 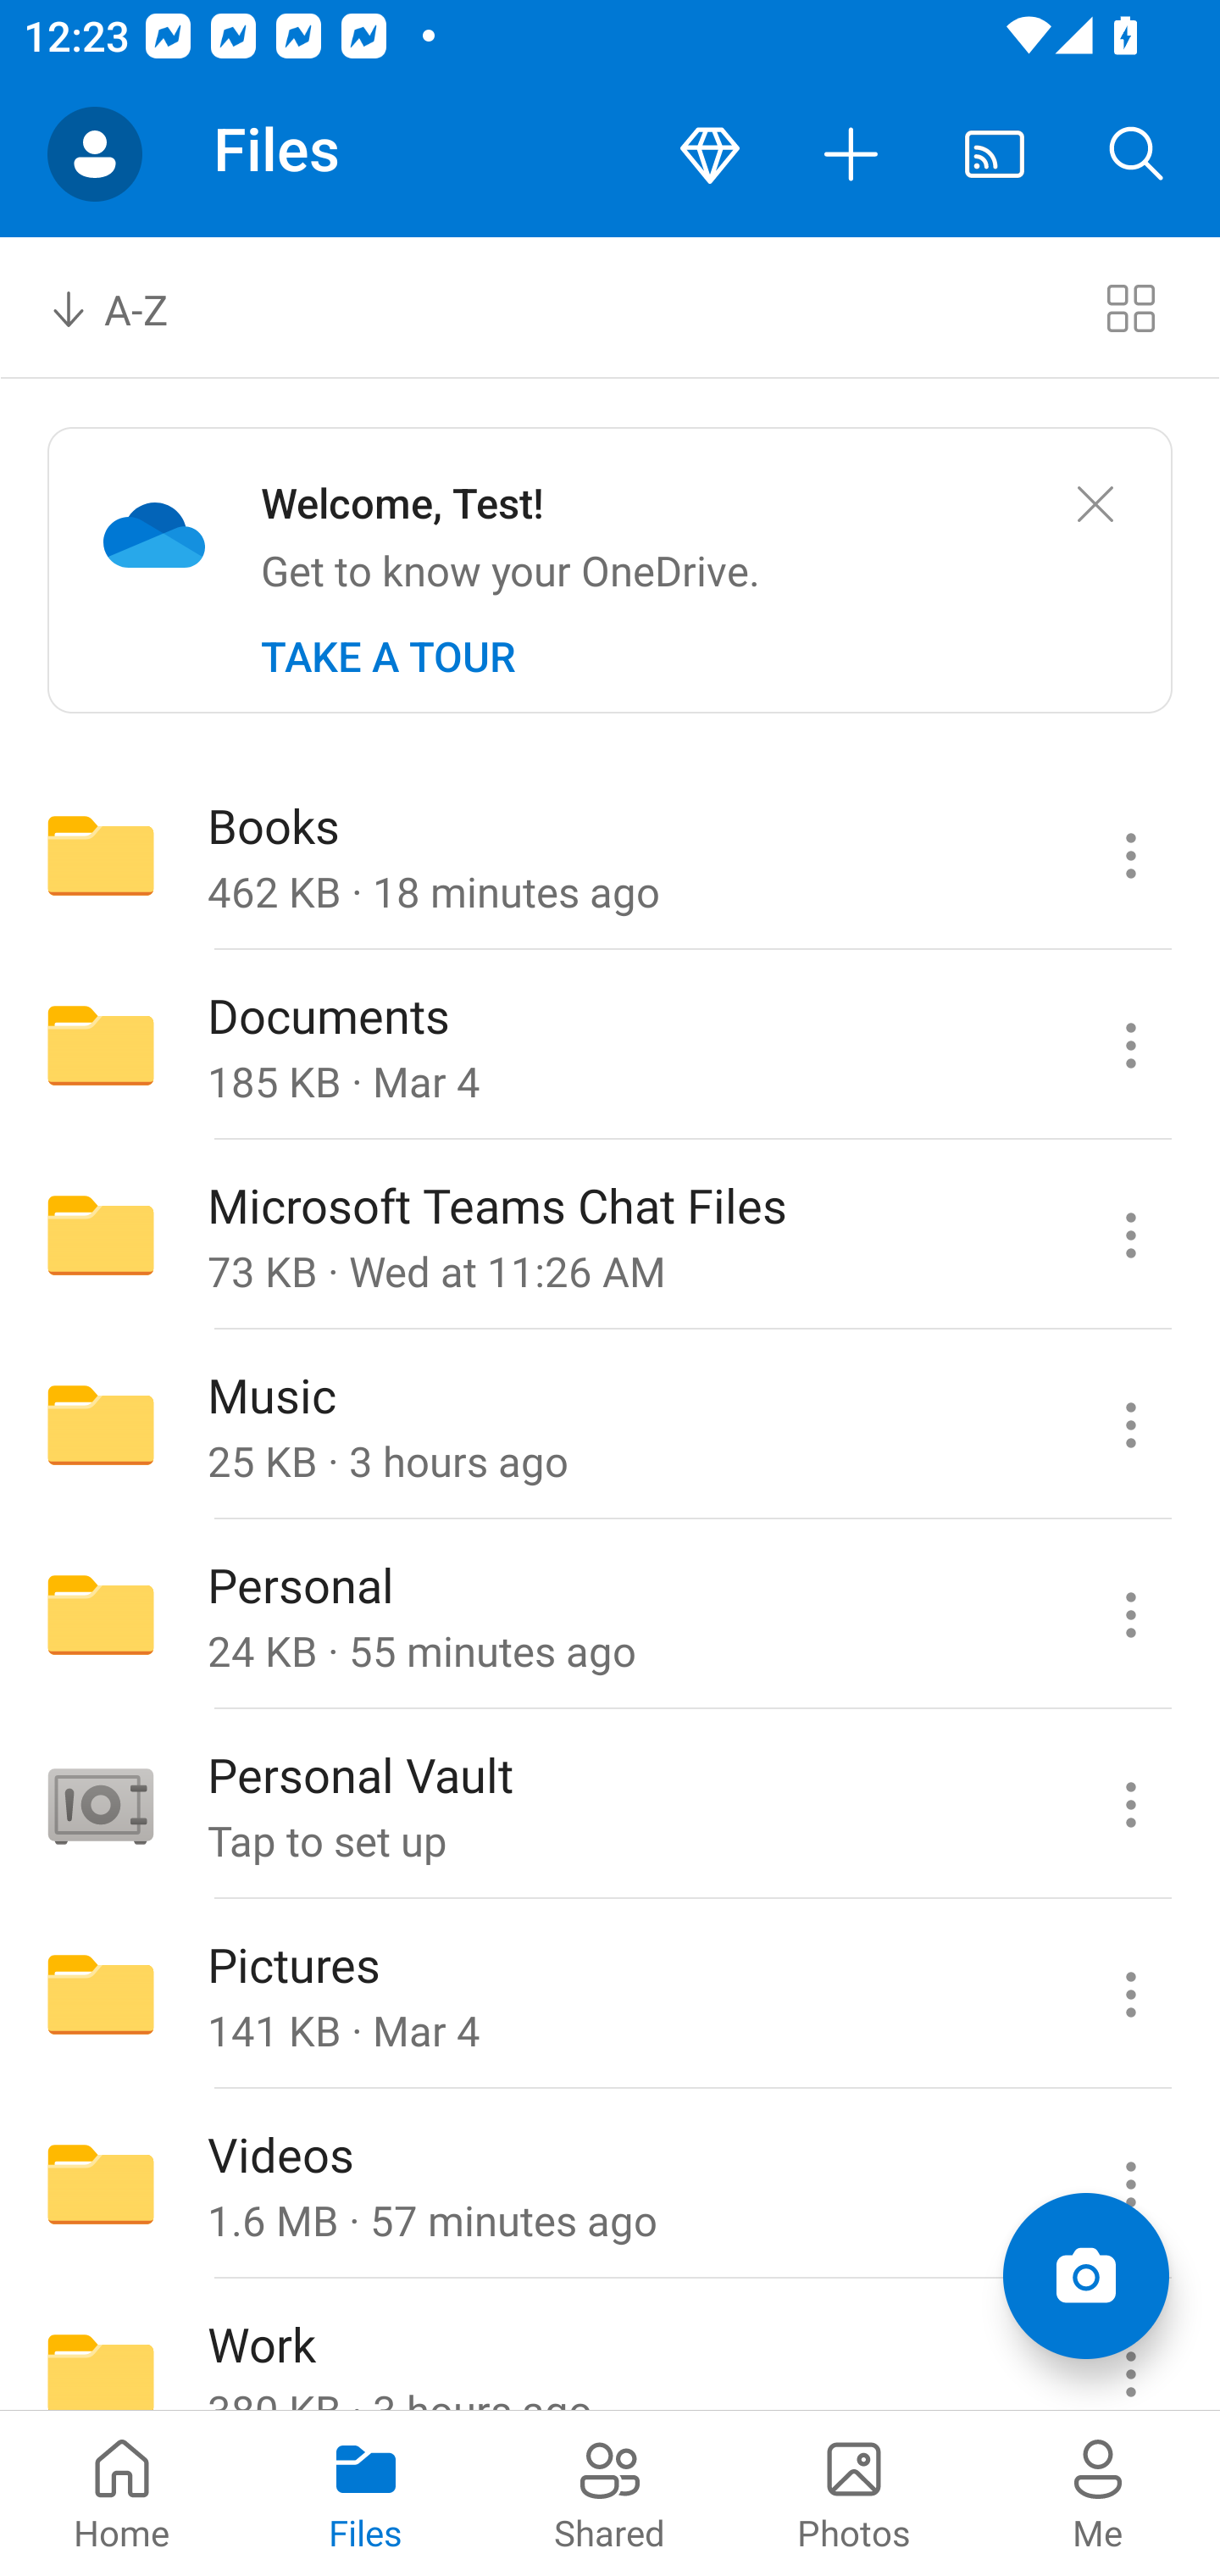 I want to click on Search button, so click(x=1137, y=154).